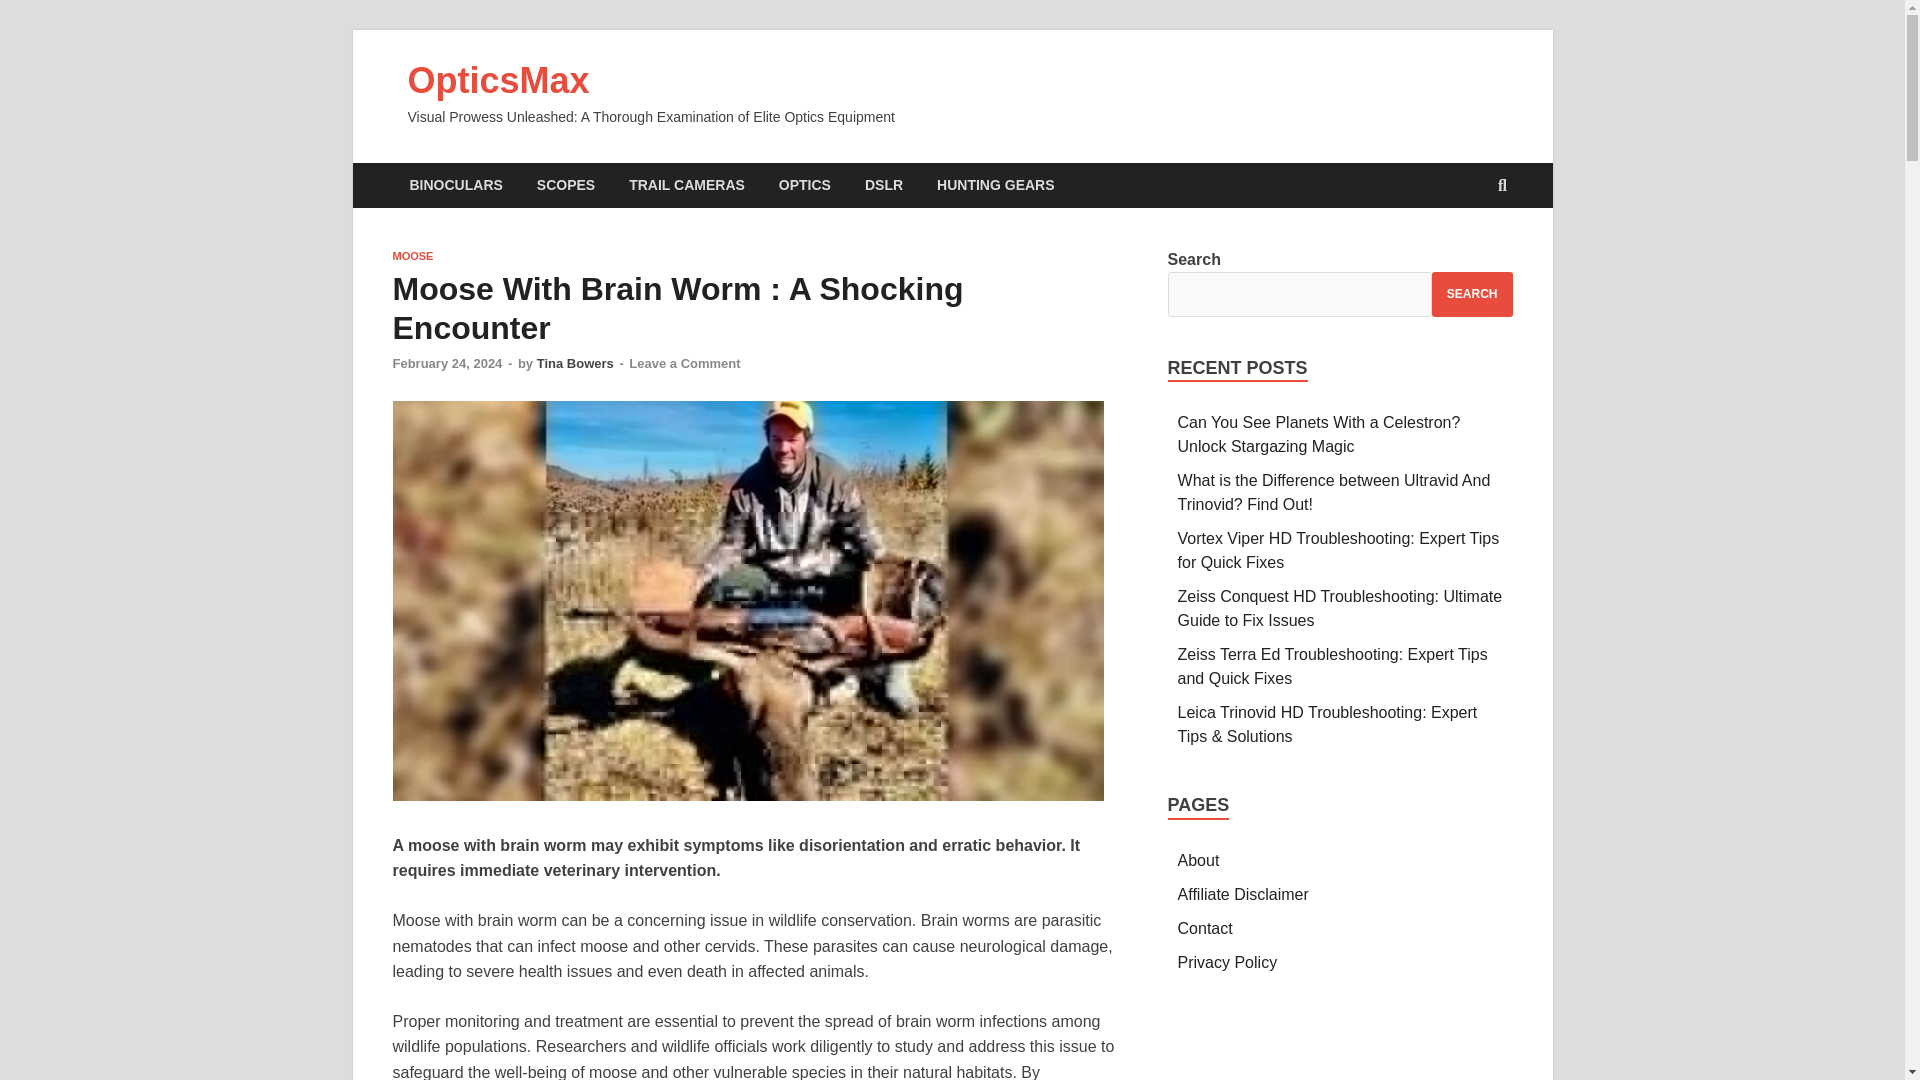 Image resolution: width=1920 pixels, height=1080 pixels. I want to click on Leave a Comment, so click(684, 364).